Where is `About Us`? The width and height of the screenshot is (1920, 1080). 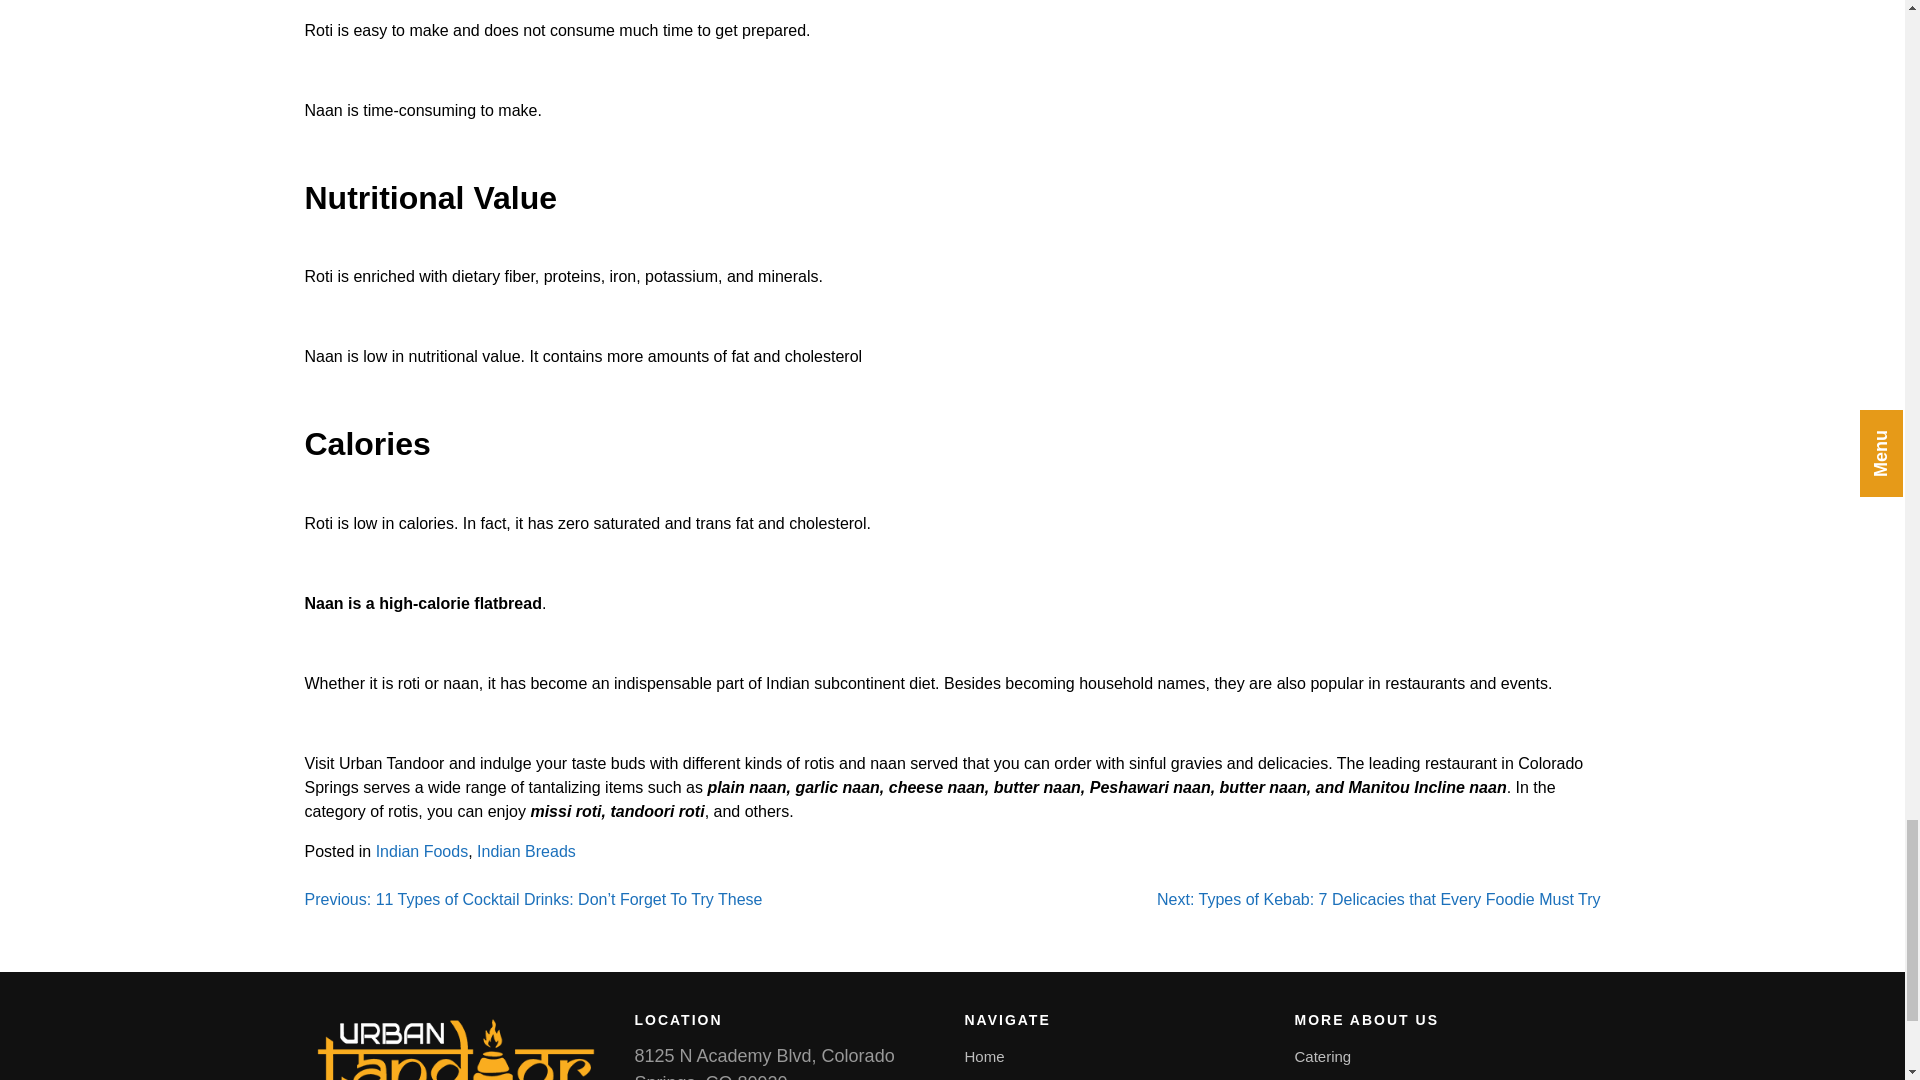
About Us is located at coordinates (994, 1078).